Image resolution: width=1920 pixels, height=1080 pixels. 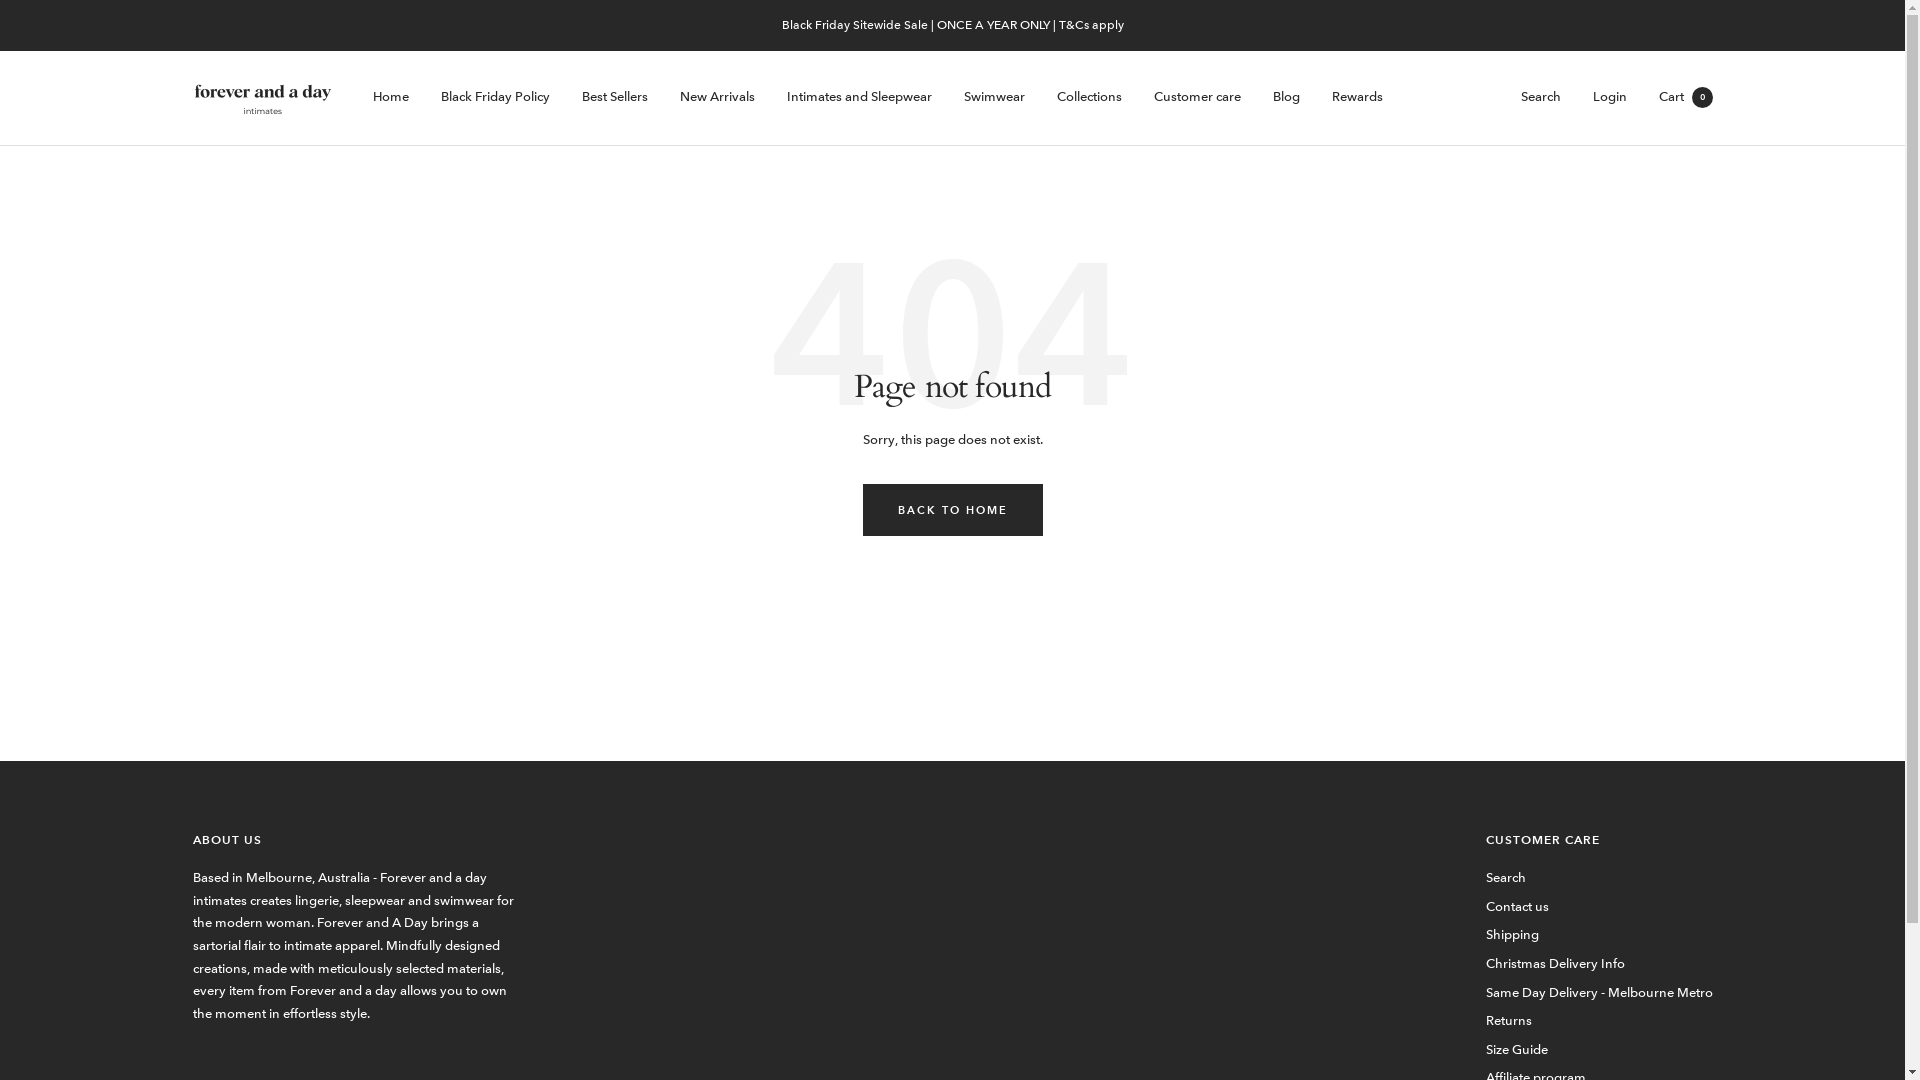 I want to click on AC, so click(x=339, y=1012).